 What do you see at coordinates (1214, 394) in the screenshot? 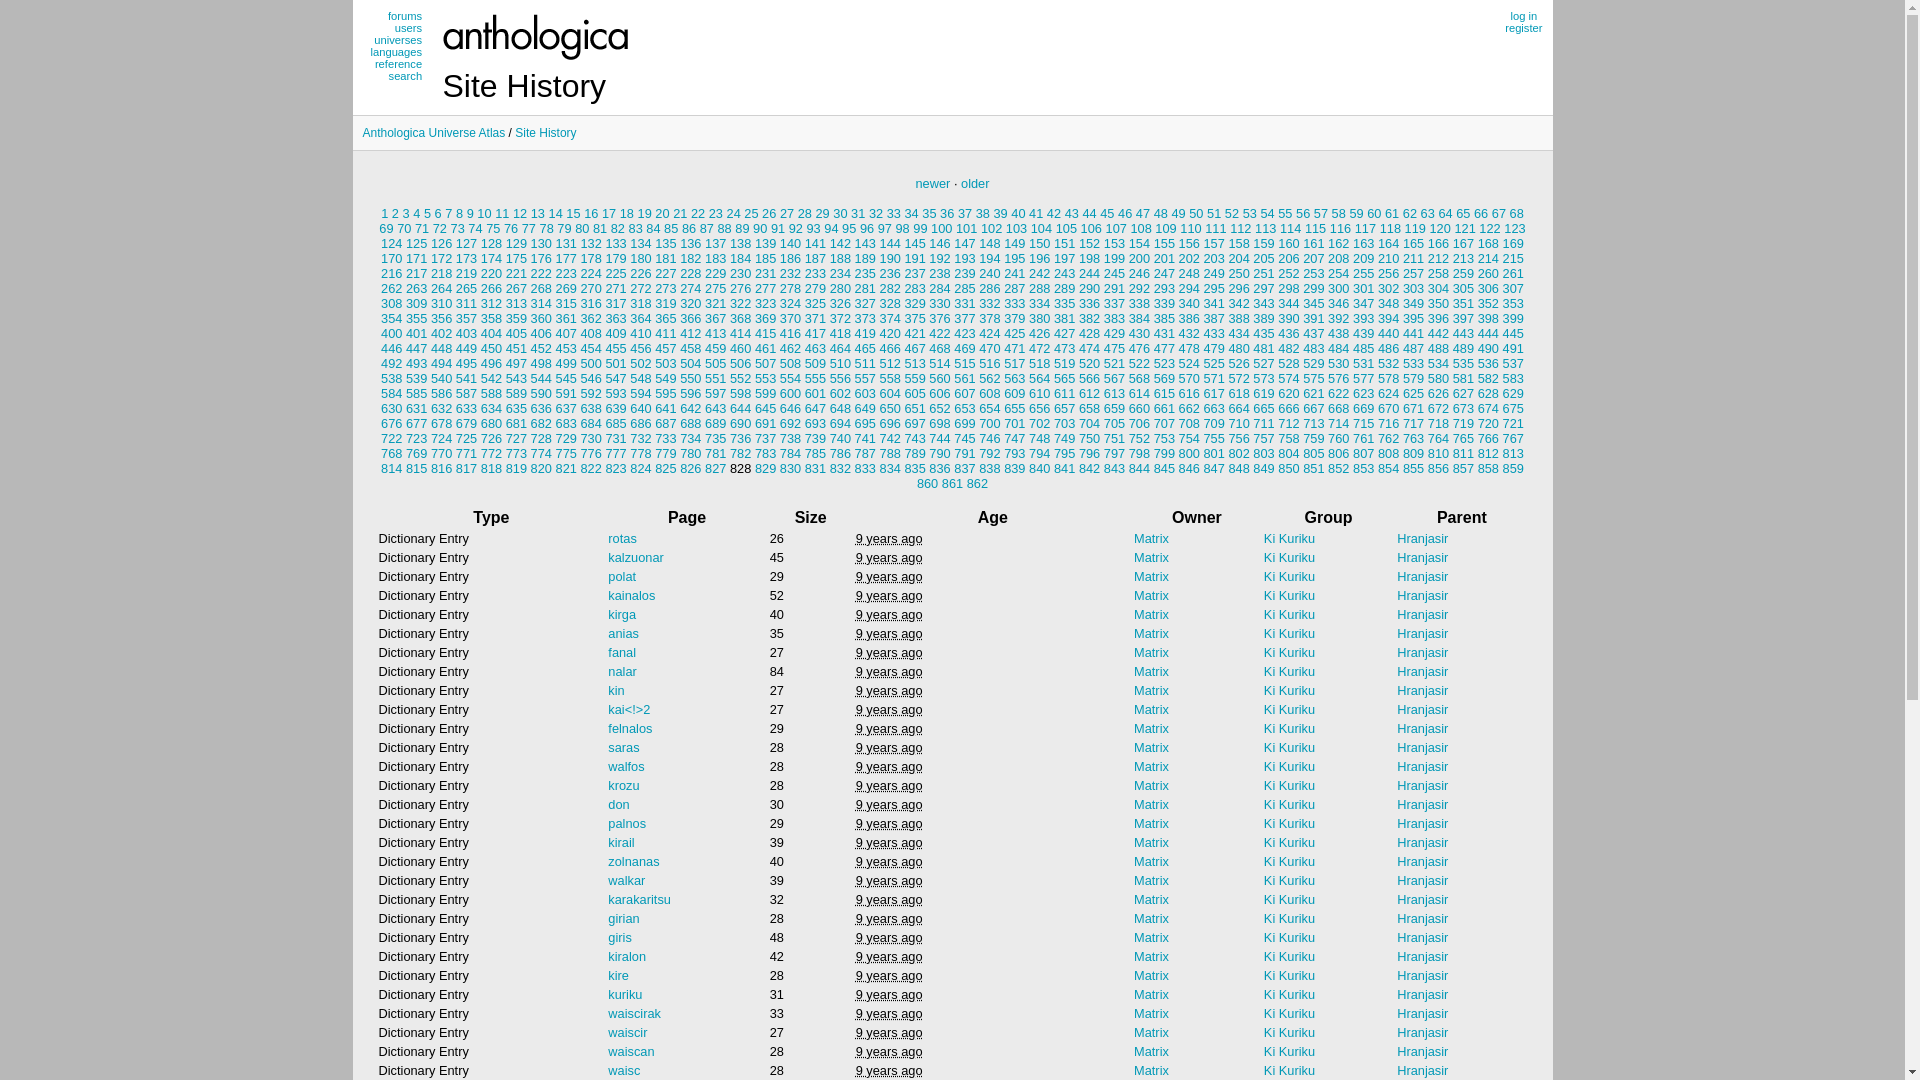
I see `617` at bounding box center [1214, 394].